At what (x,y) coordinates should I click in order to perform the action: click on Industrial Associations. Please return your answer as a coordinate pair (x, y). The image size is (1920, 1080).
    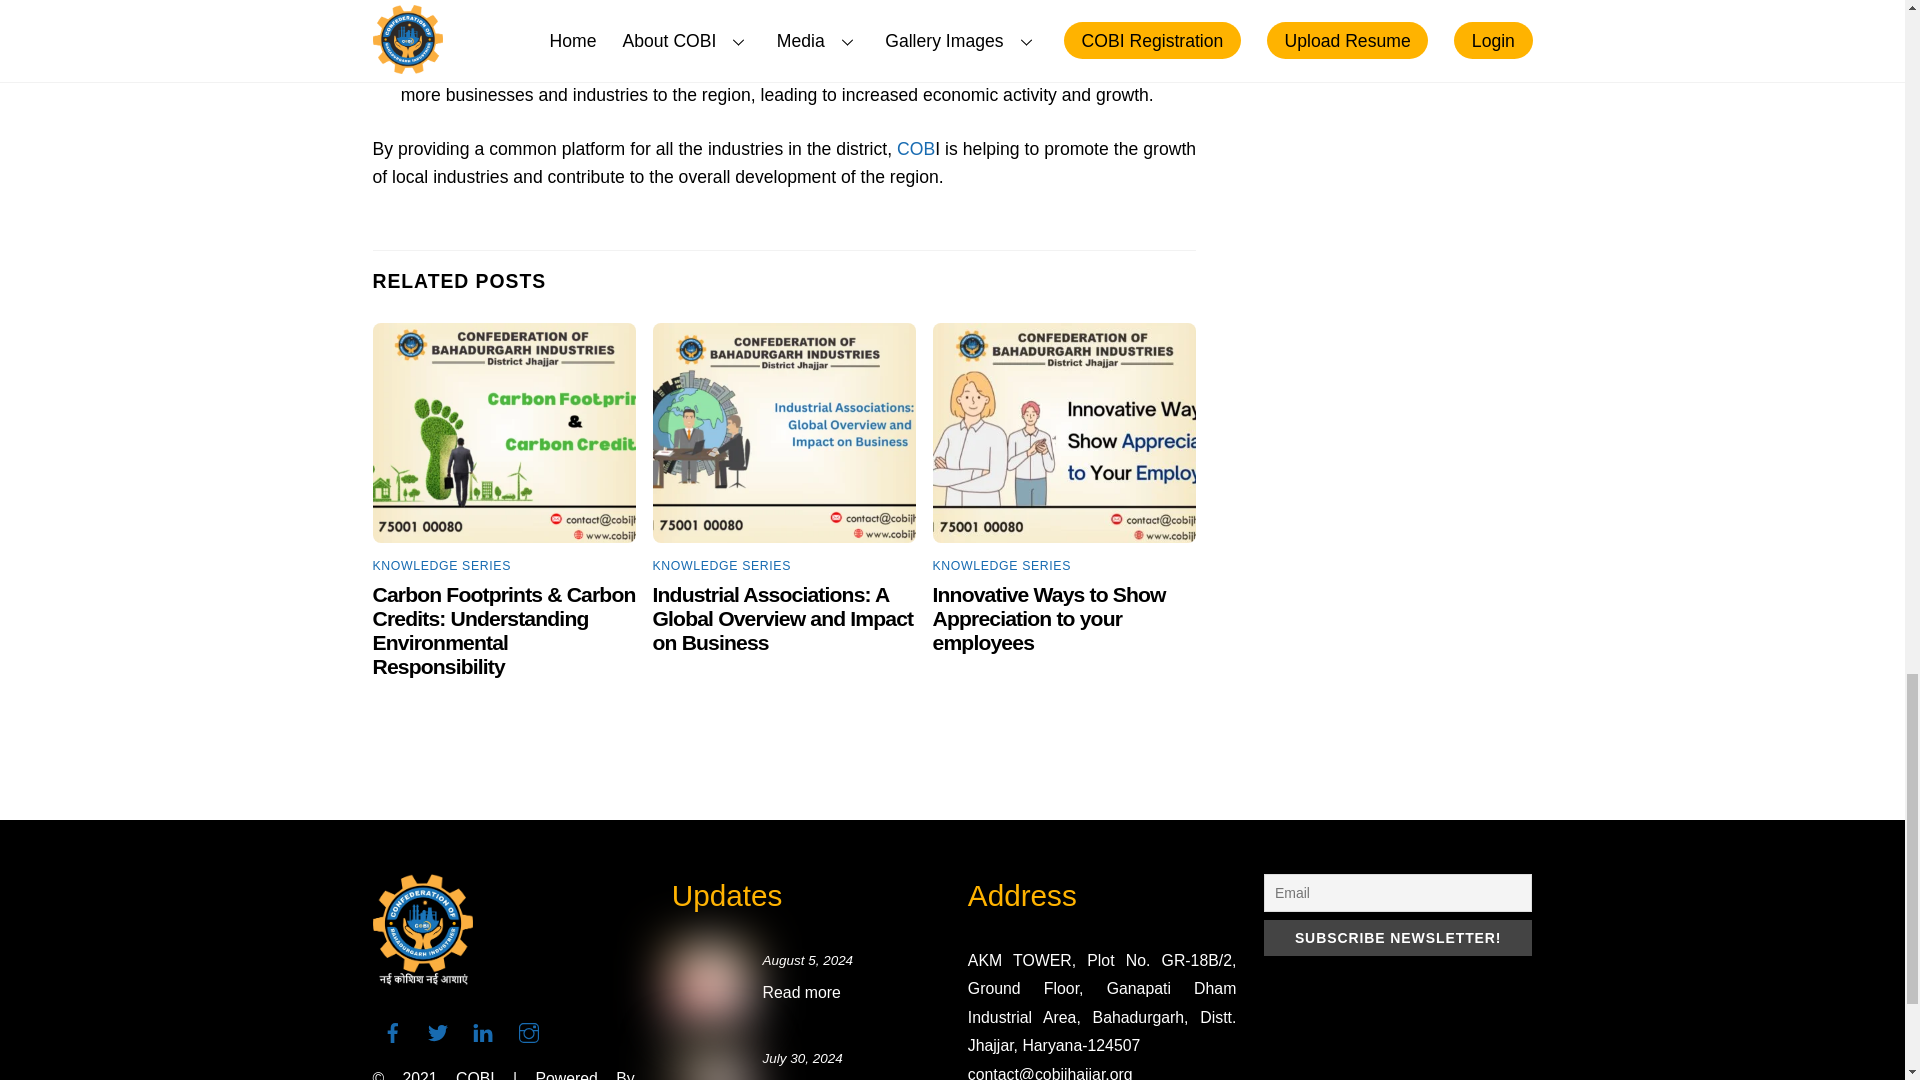
    Looking at the image, I should click on (784, 433).